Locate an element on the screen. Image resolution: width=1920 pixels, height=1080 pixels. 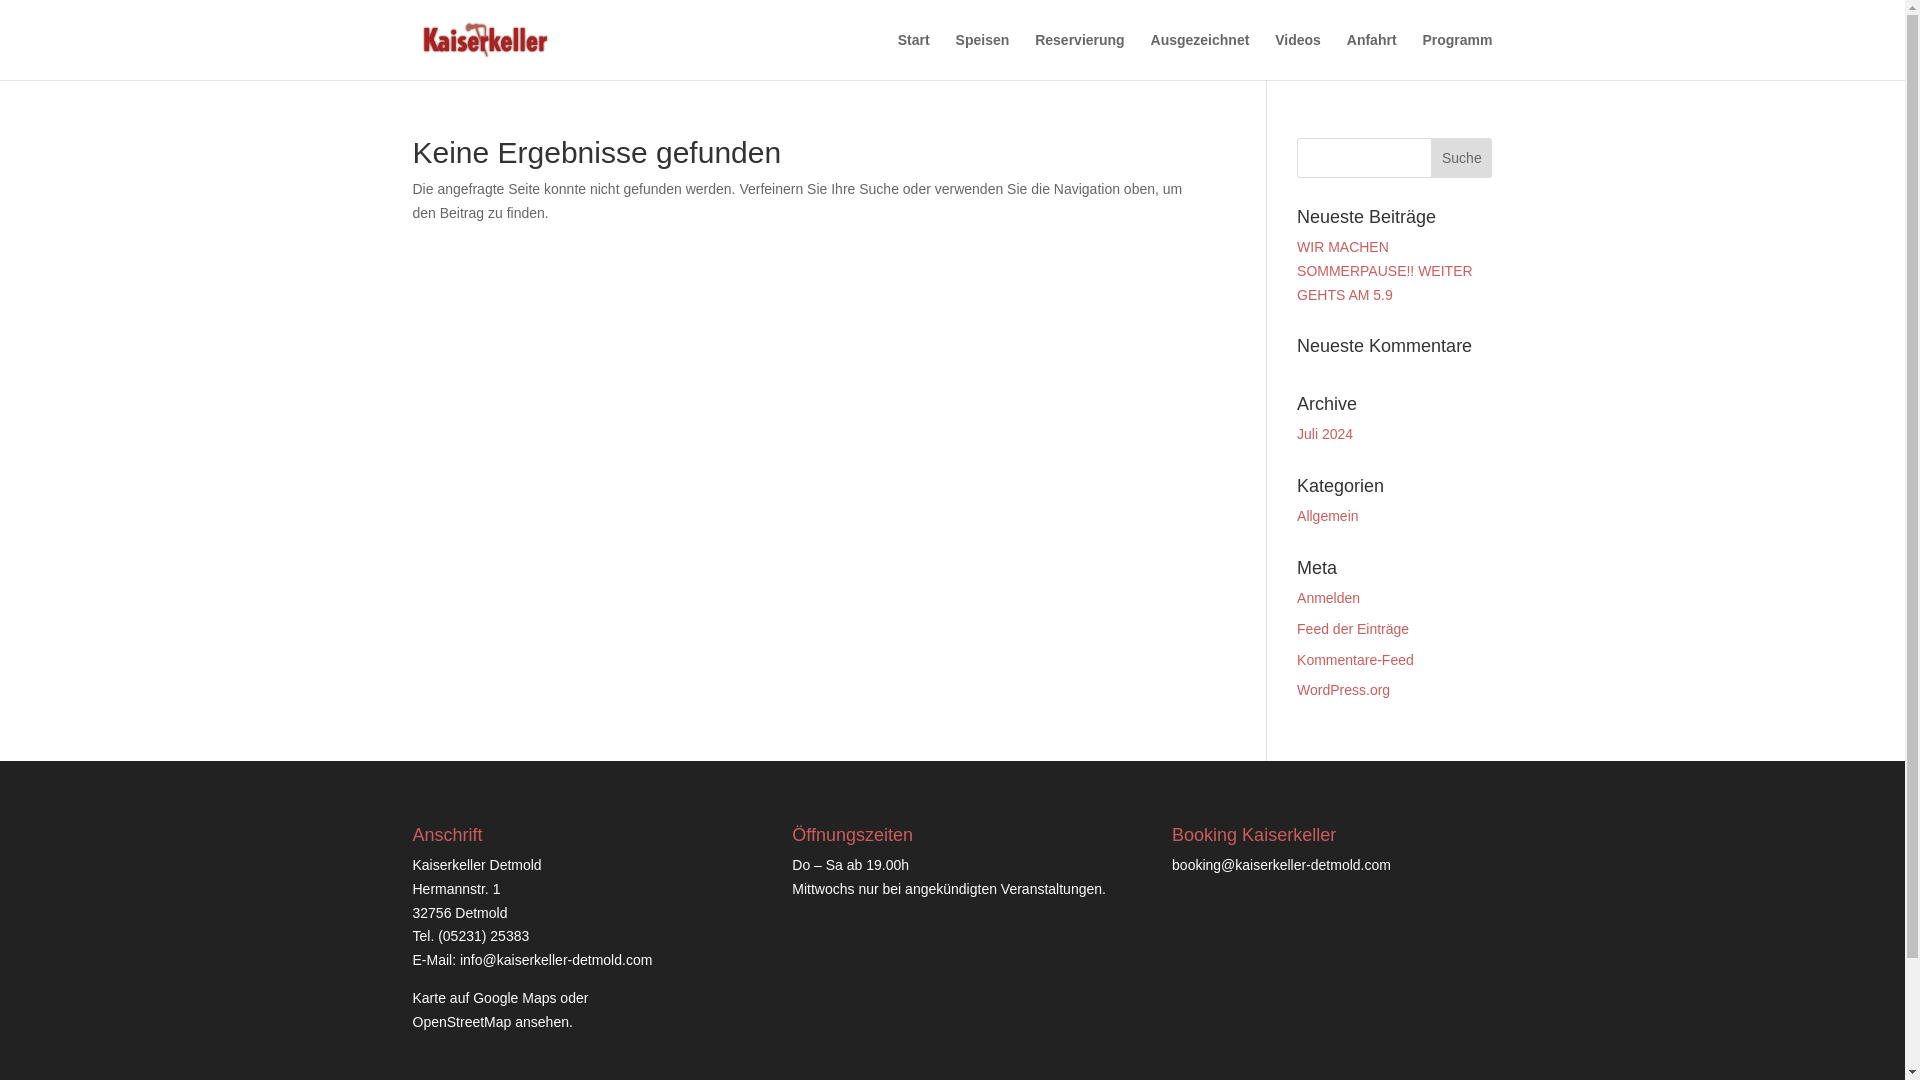
Anfahrt is located at coordinates (1372, 56).